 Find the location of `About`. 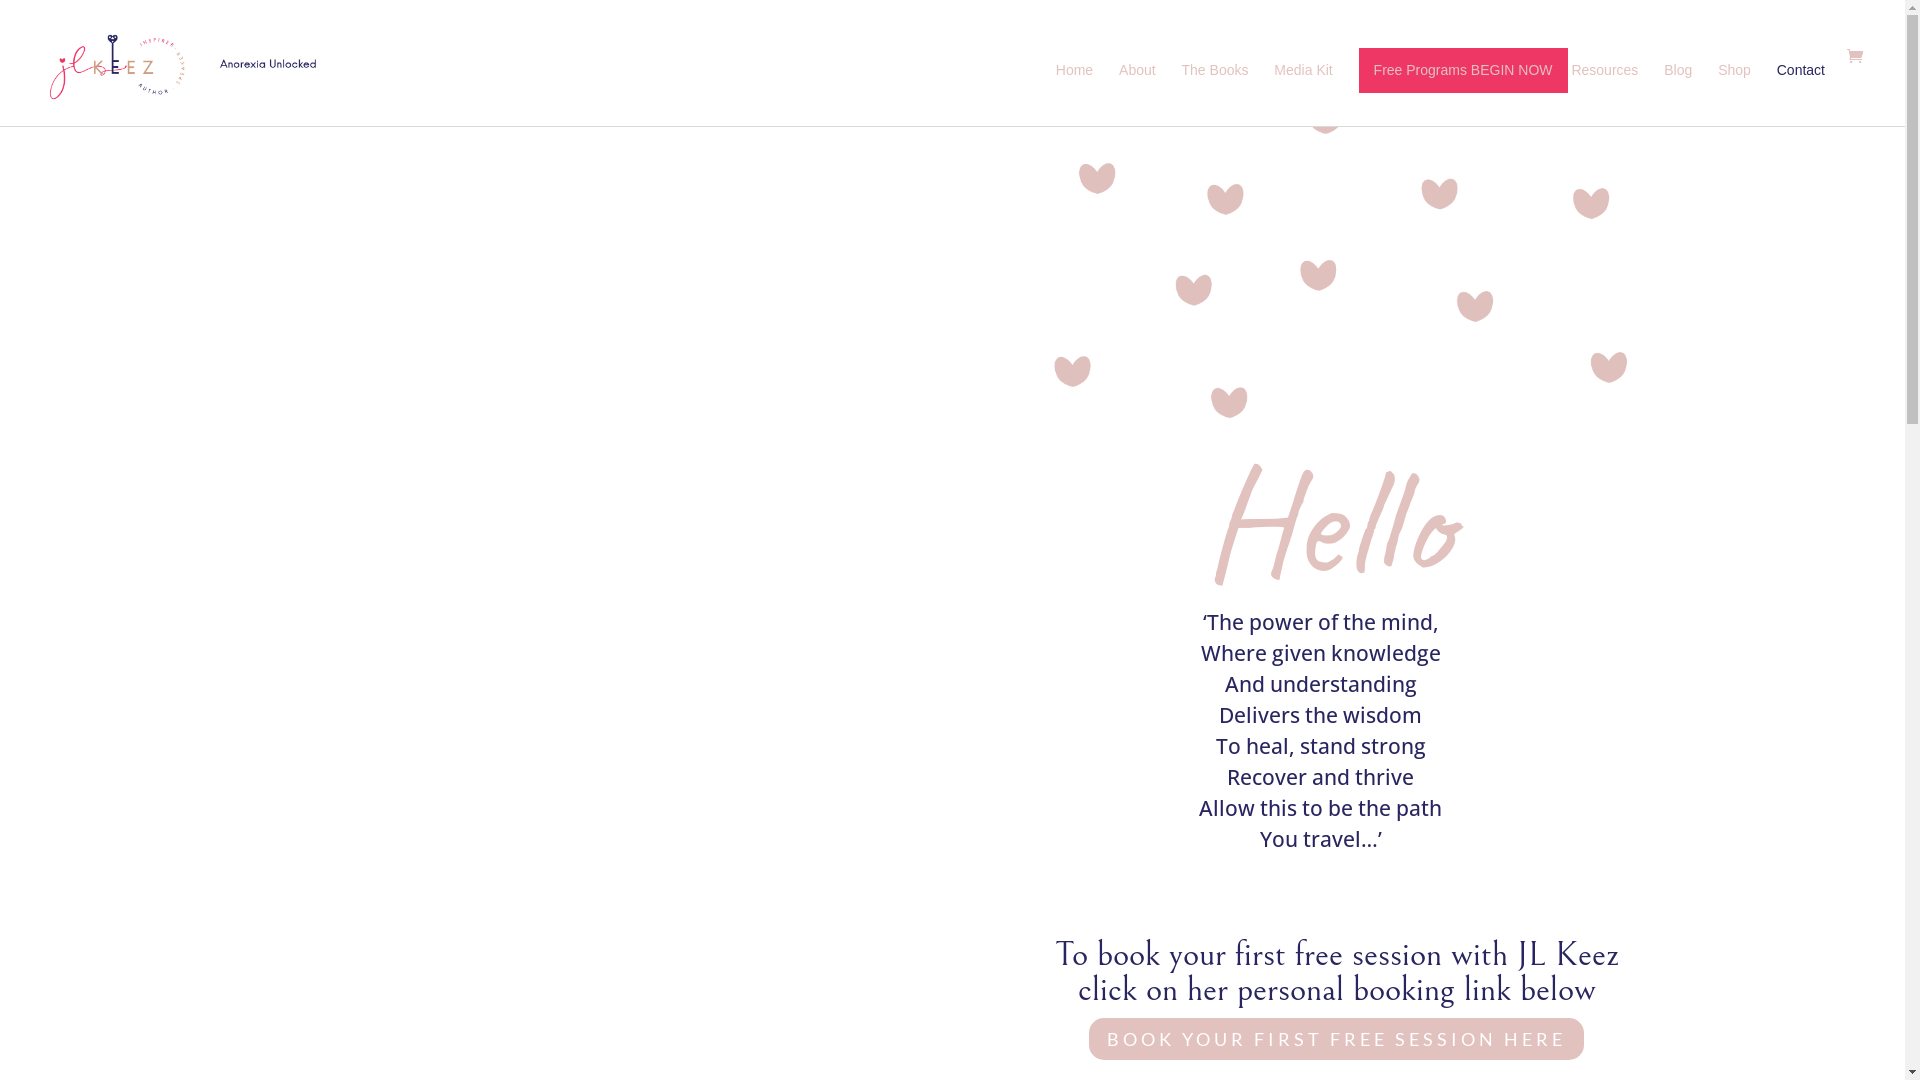

About is located at coordinates (1138, 94).